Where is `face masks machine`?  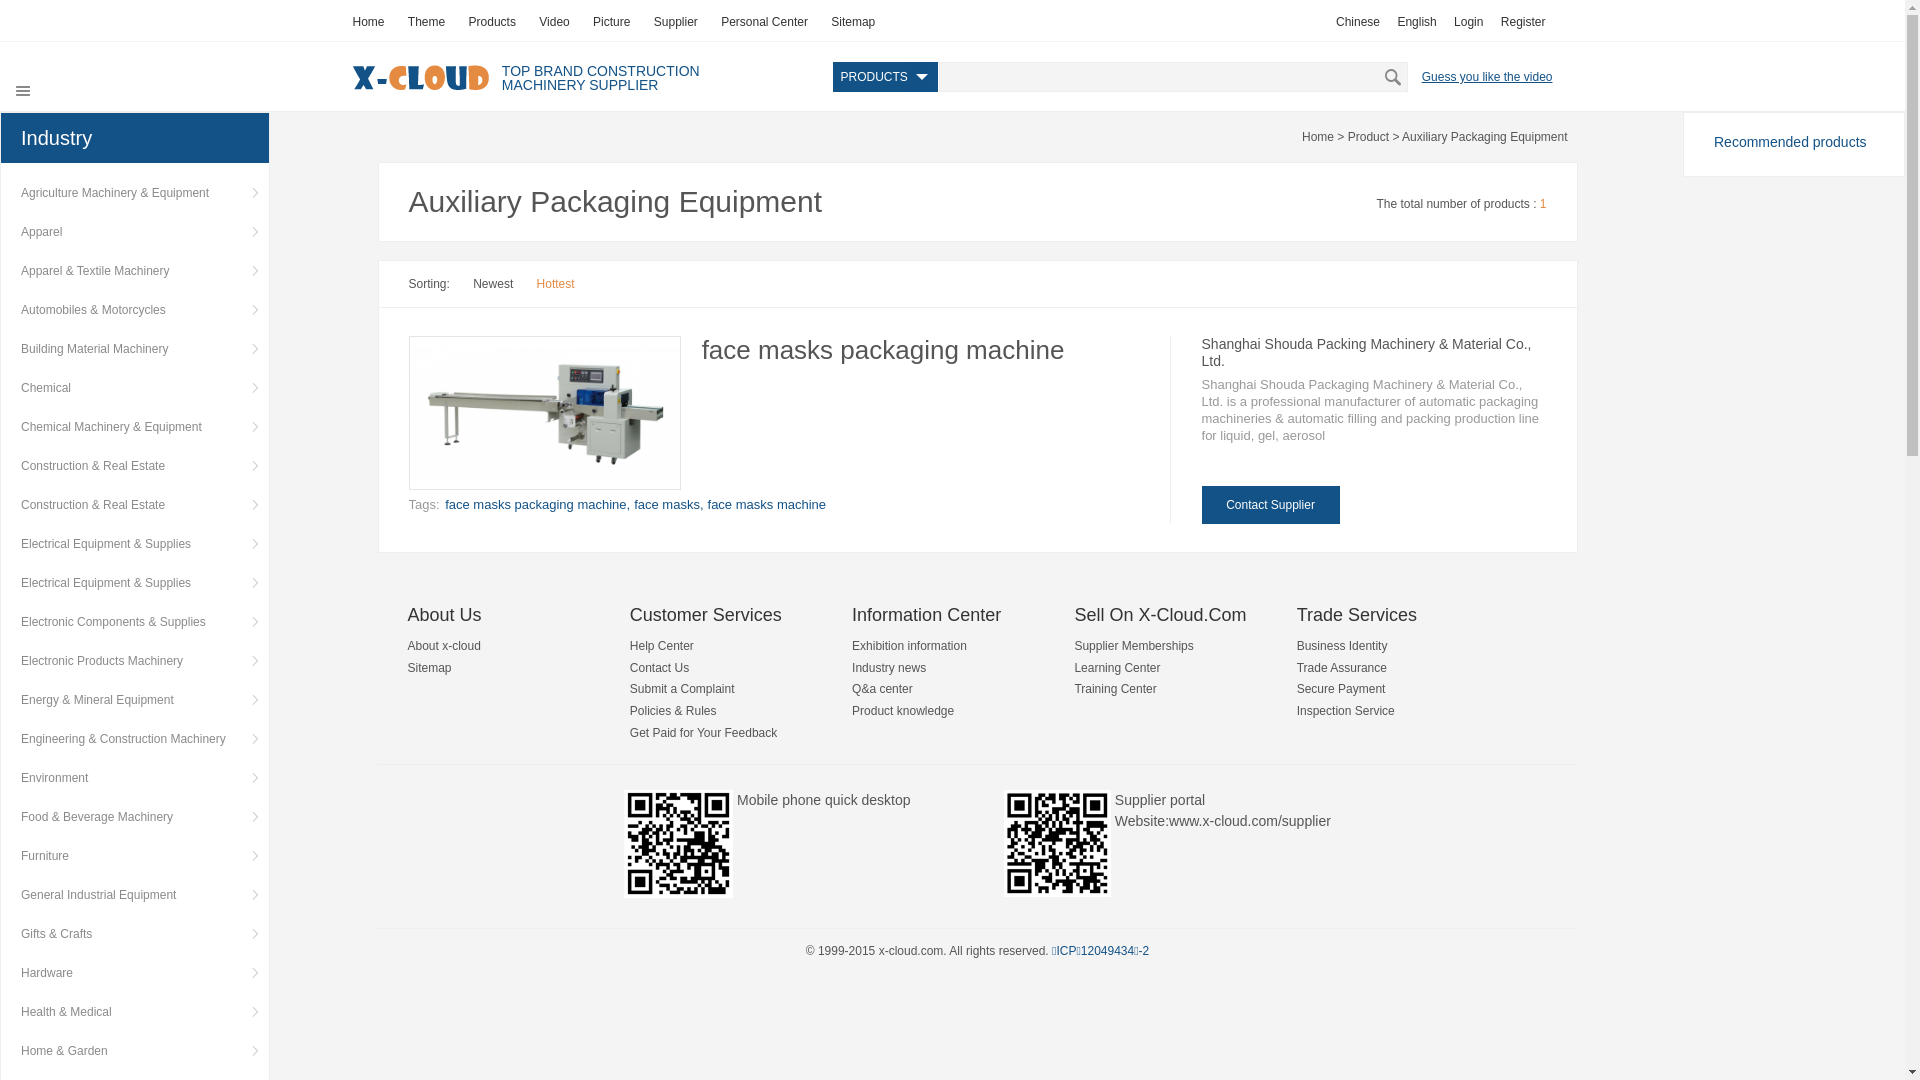 face masks machine is located at coordinates (768, 504).